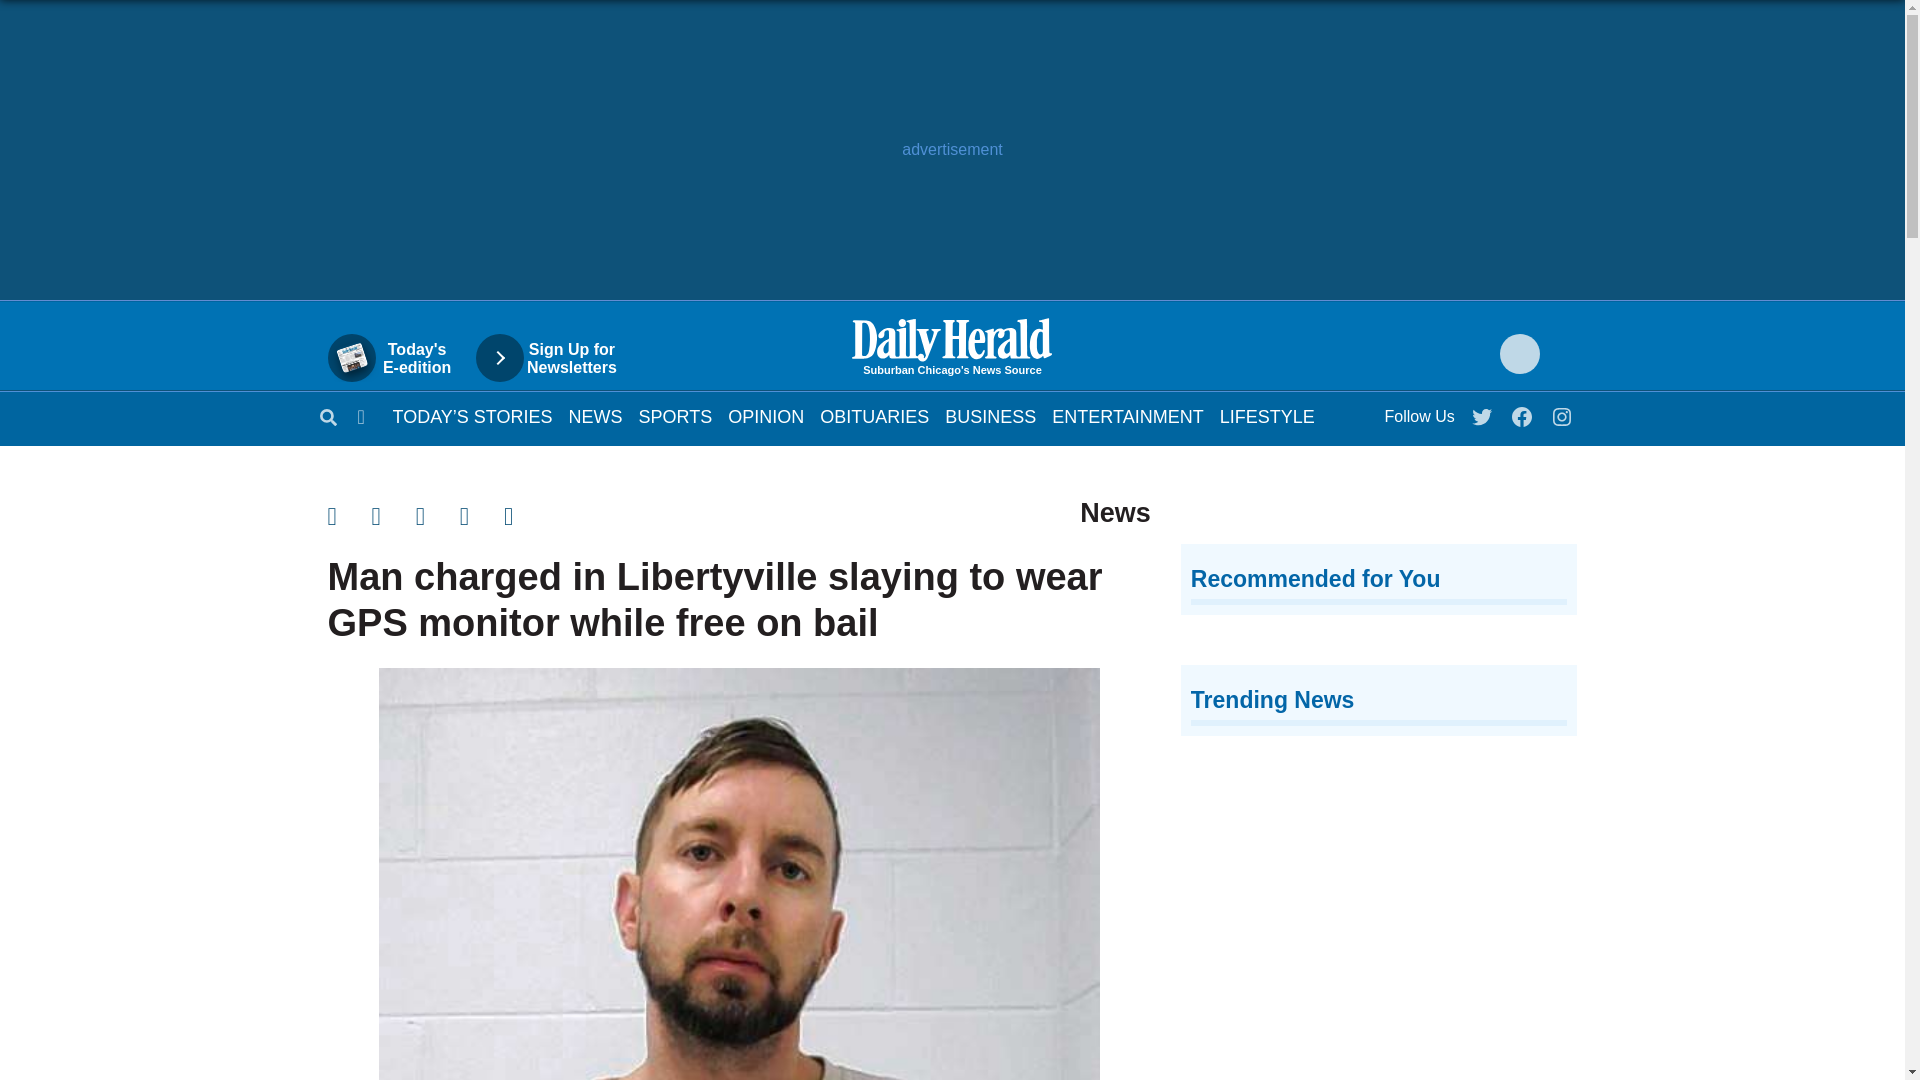  Describe the element at coordinates (1128, 416) in the screenshot. I see `ENTERTAINMENT` at that location.